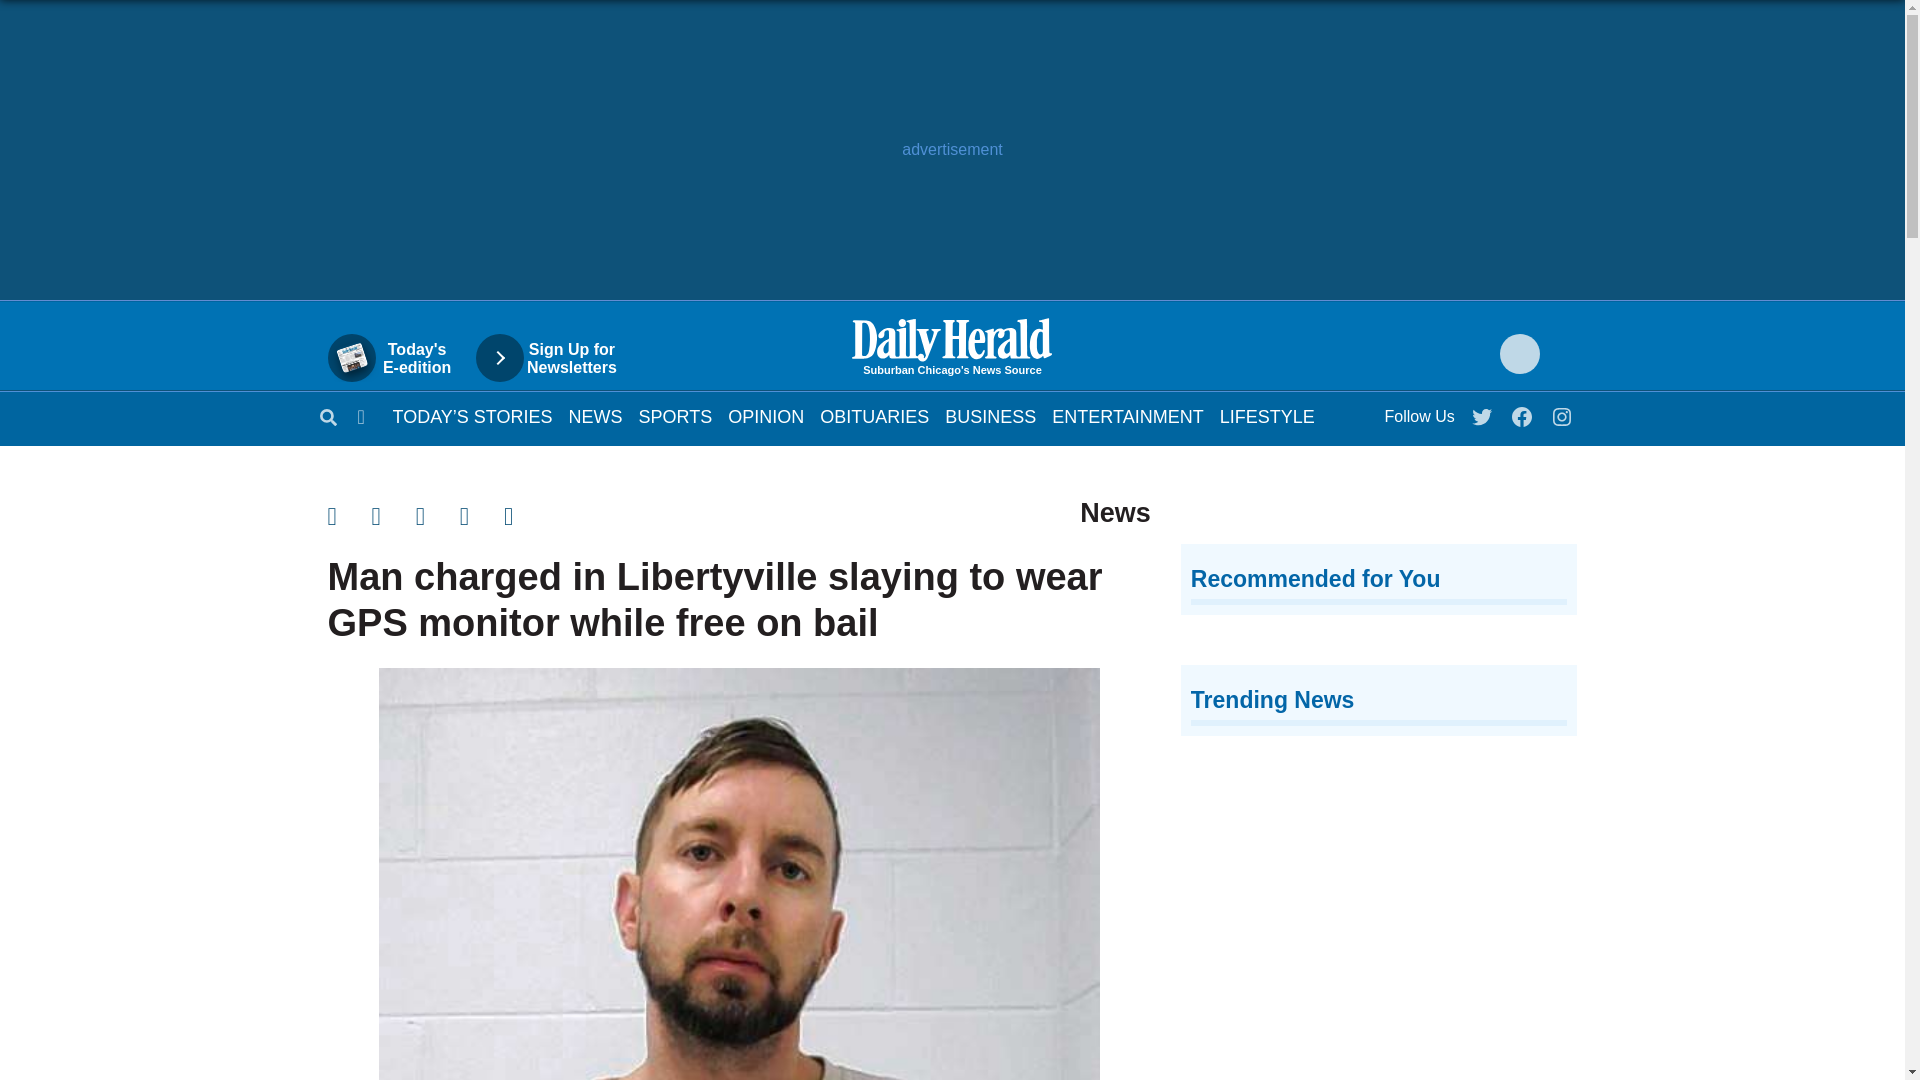  Describe the element at coordinates (1128, 416) in the screenshot. I see `ENTERTAINMENT` at that location.